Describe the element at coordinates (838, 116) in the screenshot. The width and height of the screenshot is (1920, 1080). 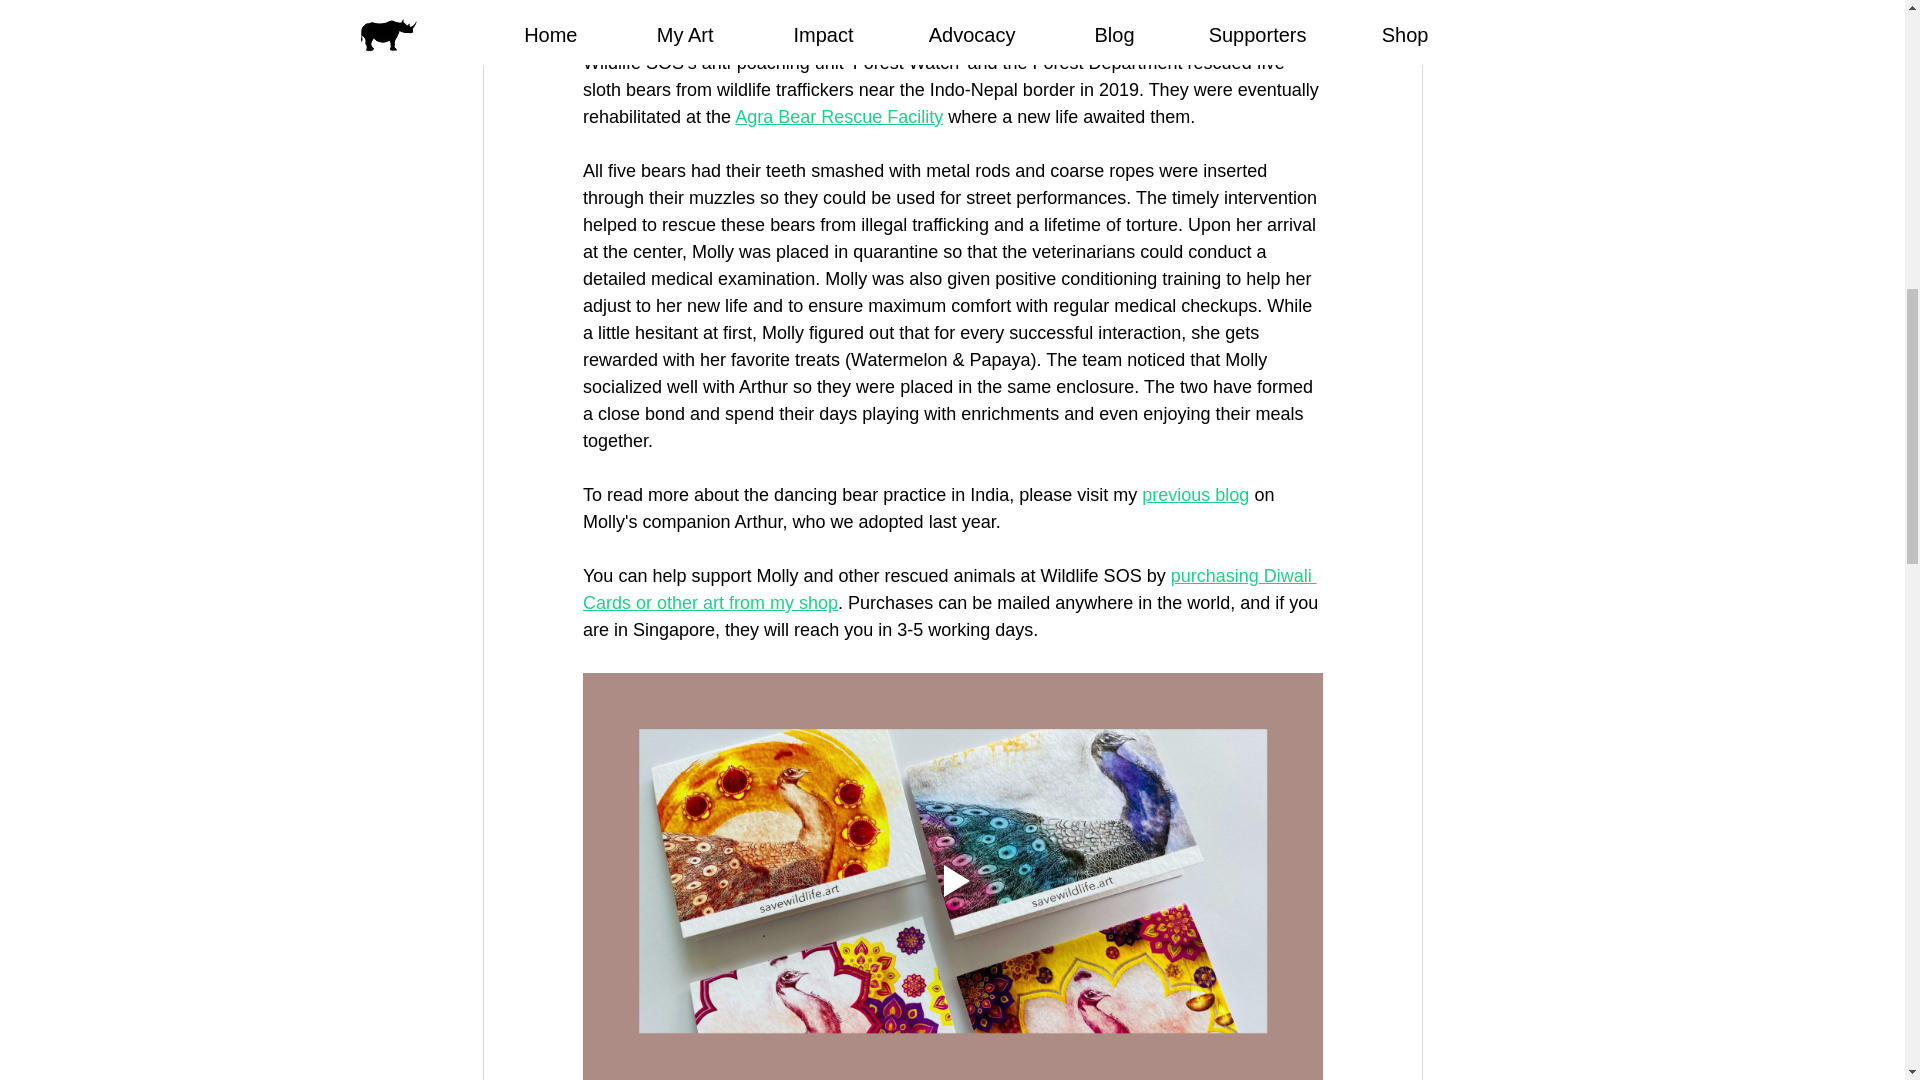
I see `Agra Bear Rescue Facility` at that location.